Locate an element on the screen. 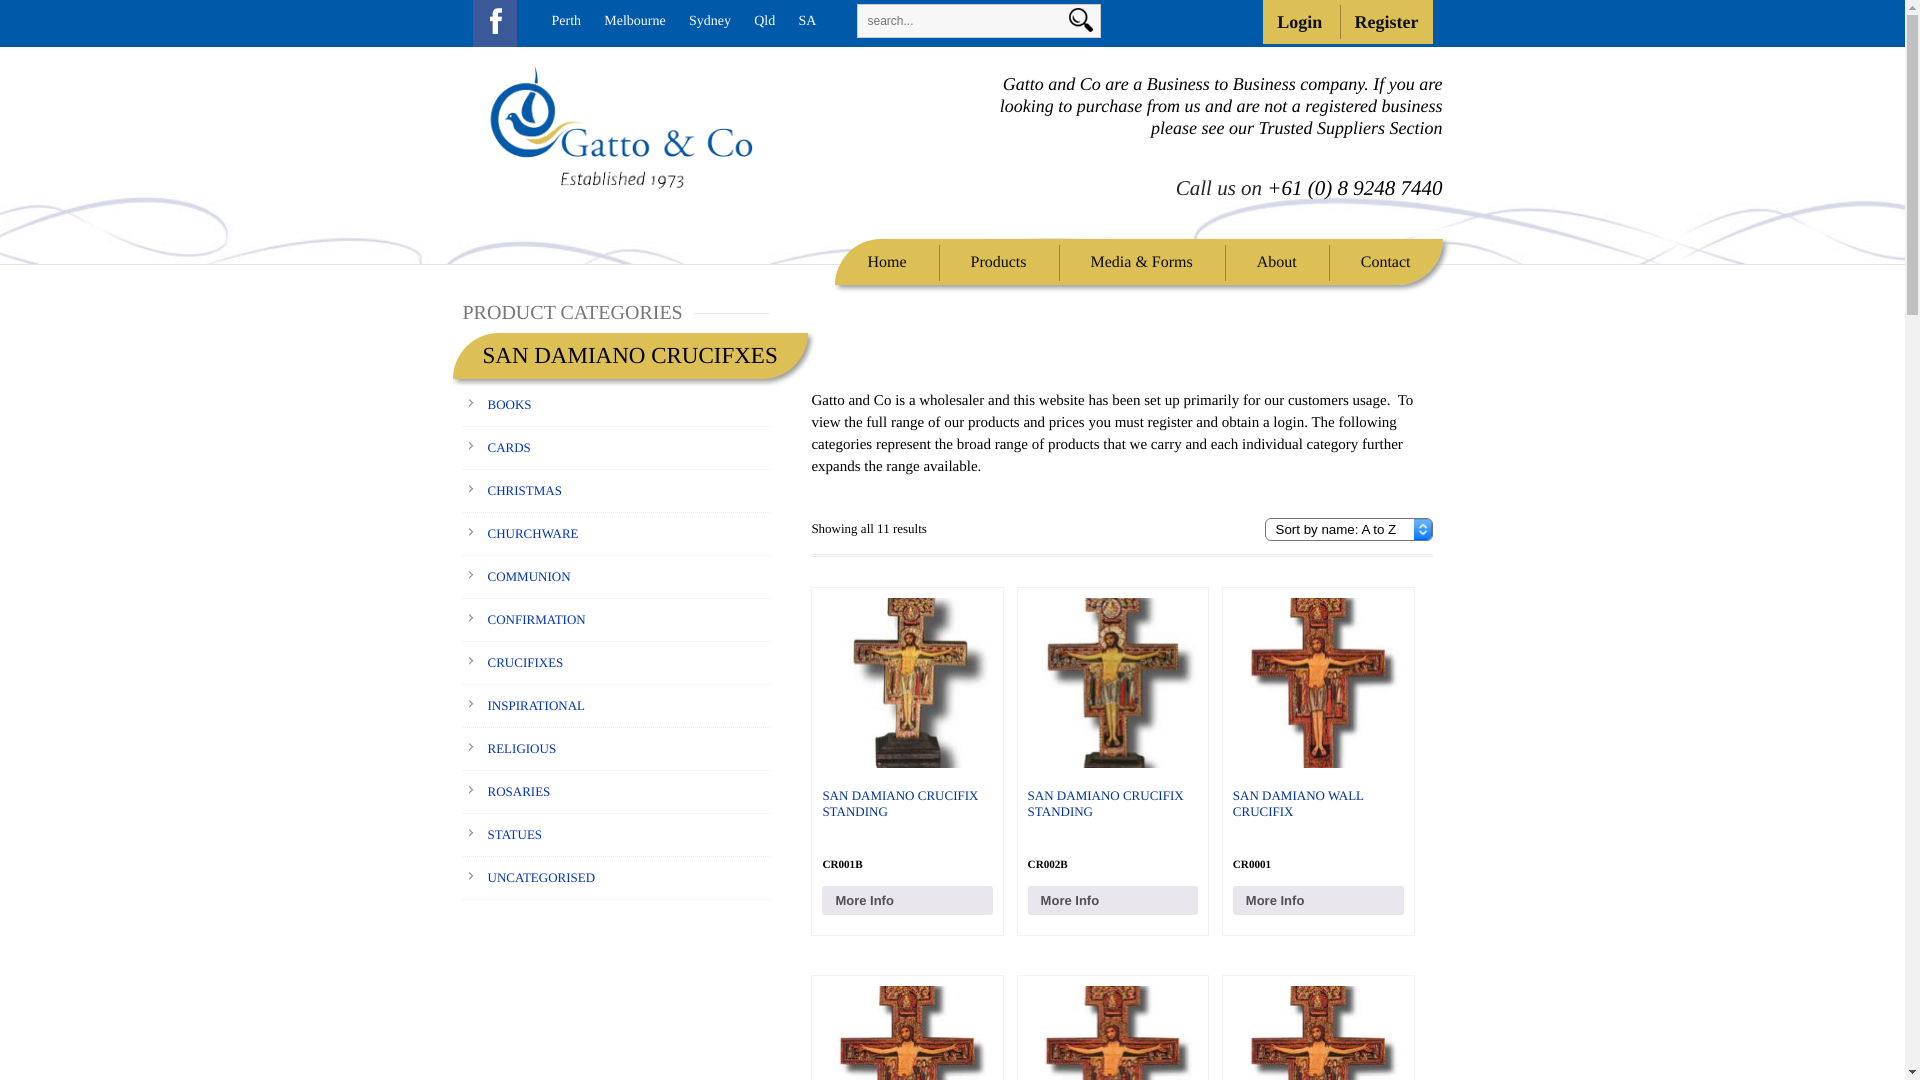 The width and height of the screenshot is (1920, 1080). +61 (0) 8 9248 7440 is located at coordinates (1354, 188).